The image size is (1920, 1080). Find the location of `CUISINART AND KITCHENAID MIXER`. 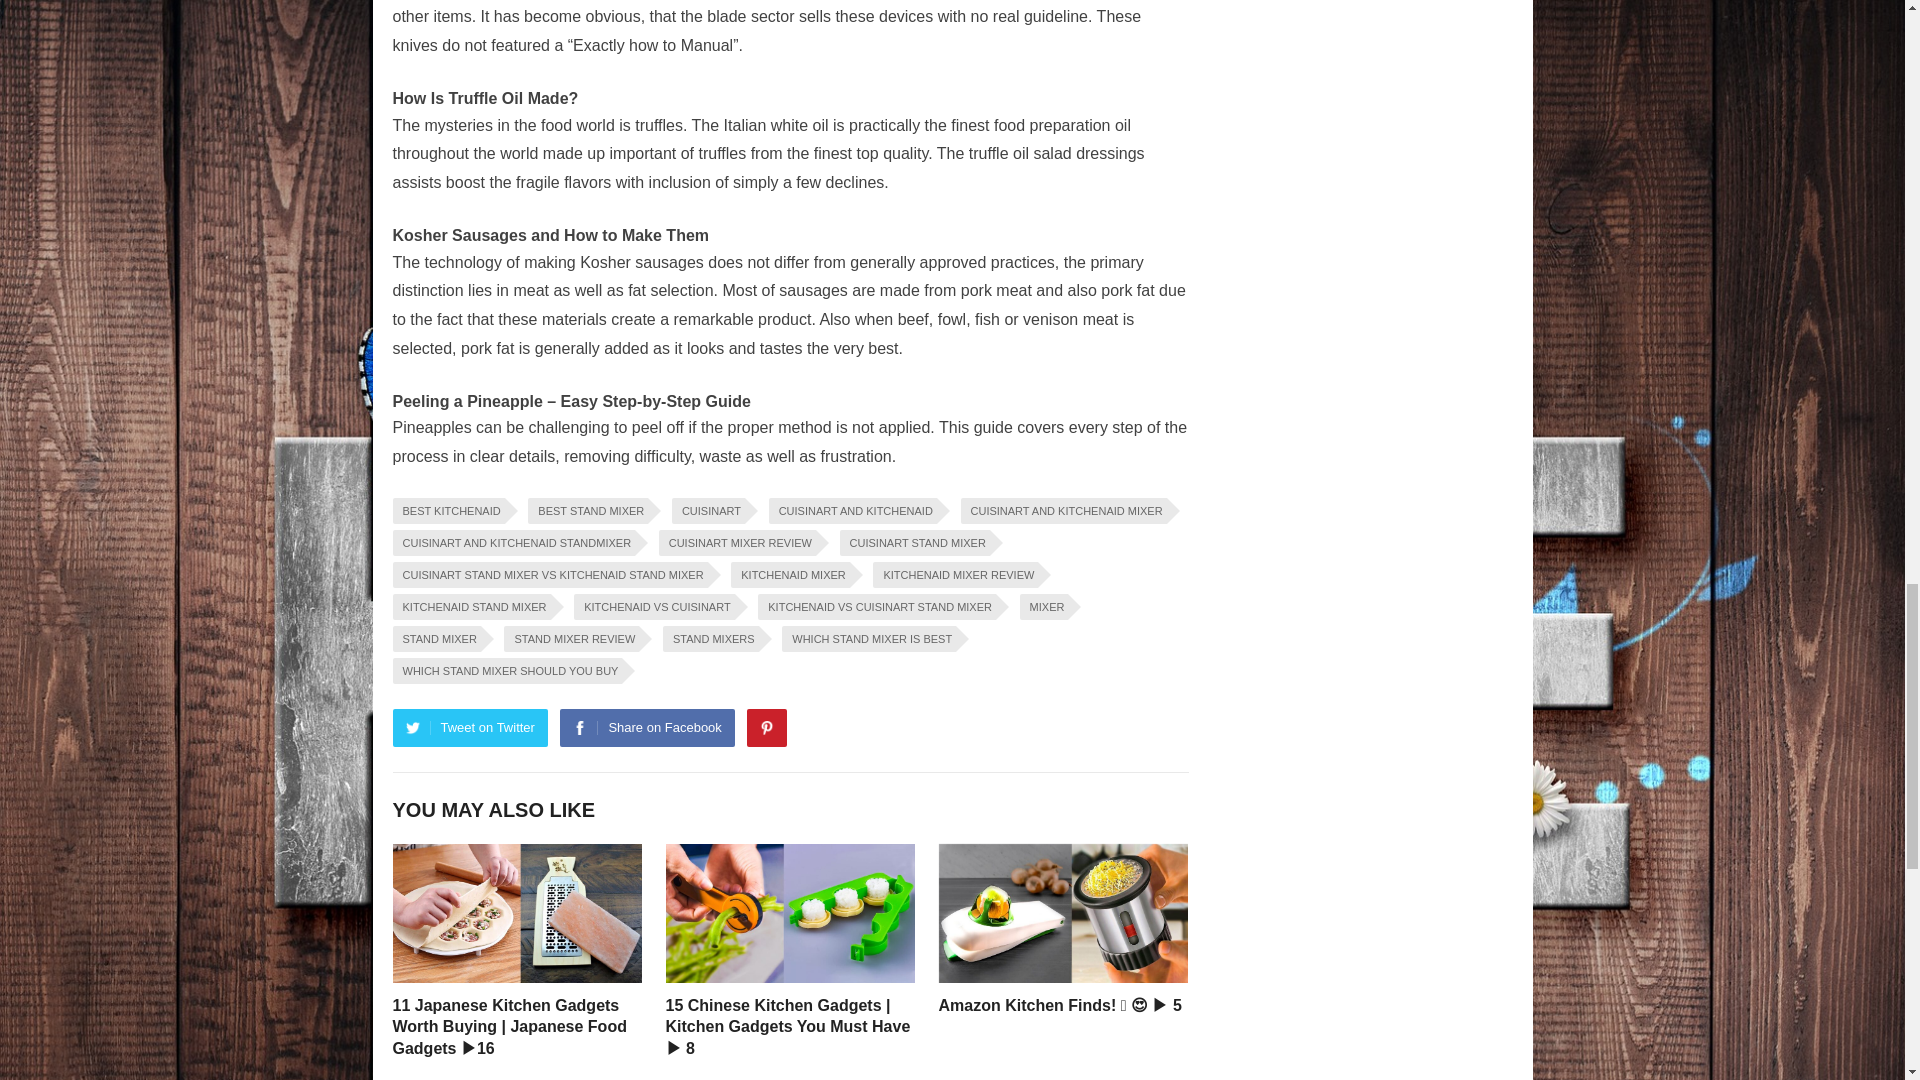

CUISINART AND KITCHENAID MIXER is located at coordinates (1062, 510).